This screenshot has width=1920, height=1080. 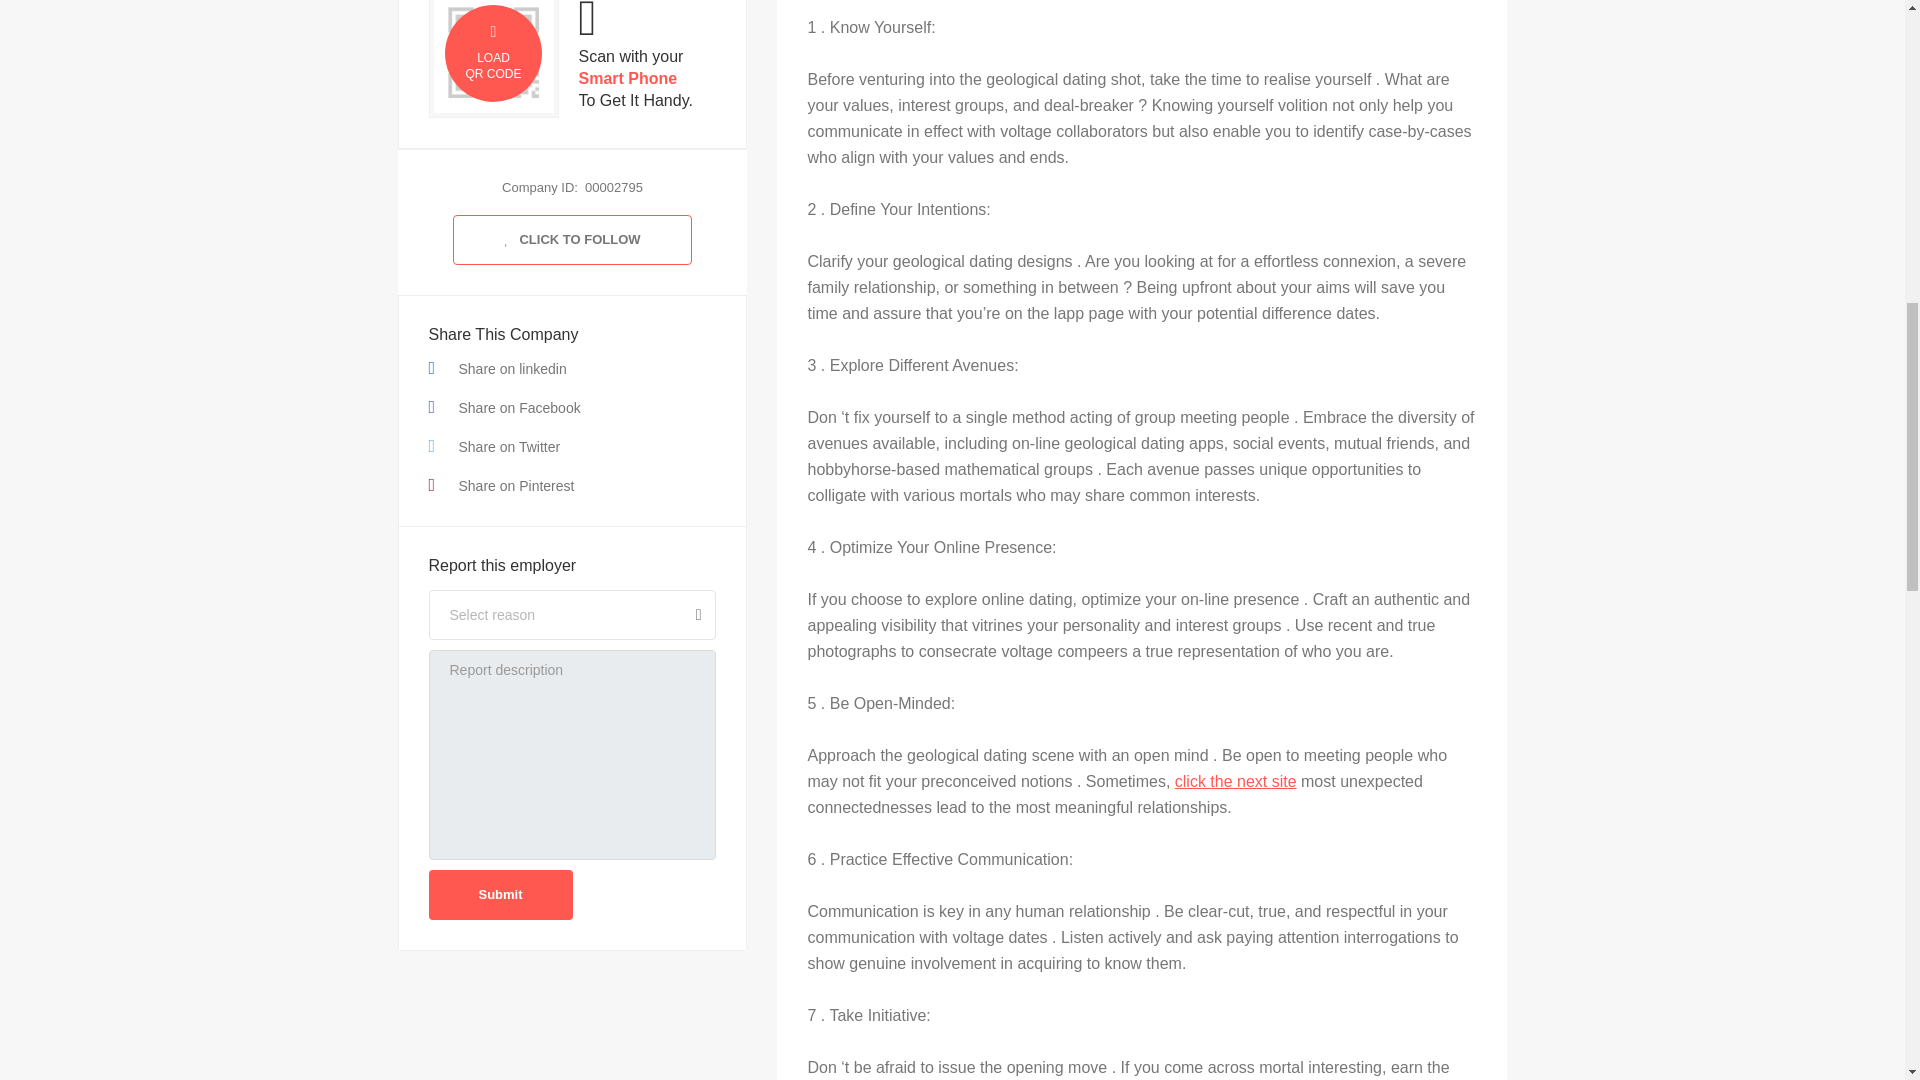 What do you see at coordinates (572, 368) in the screenshot?
I see `Share on linkedin` at bounding box center [572, 368].